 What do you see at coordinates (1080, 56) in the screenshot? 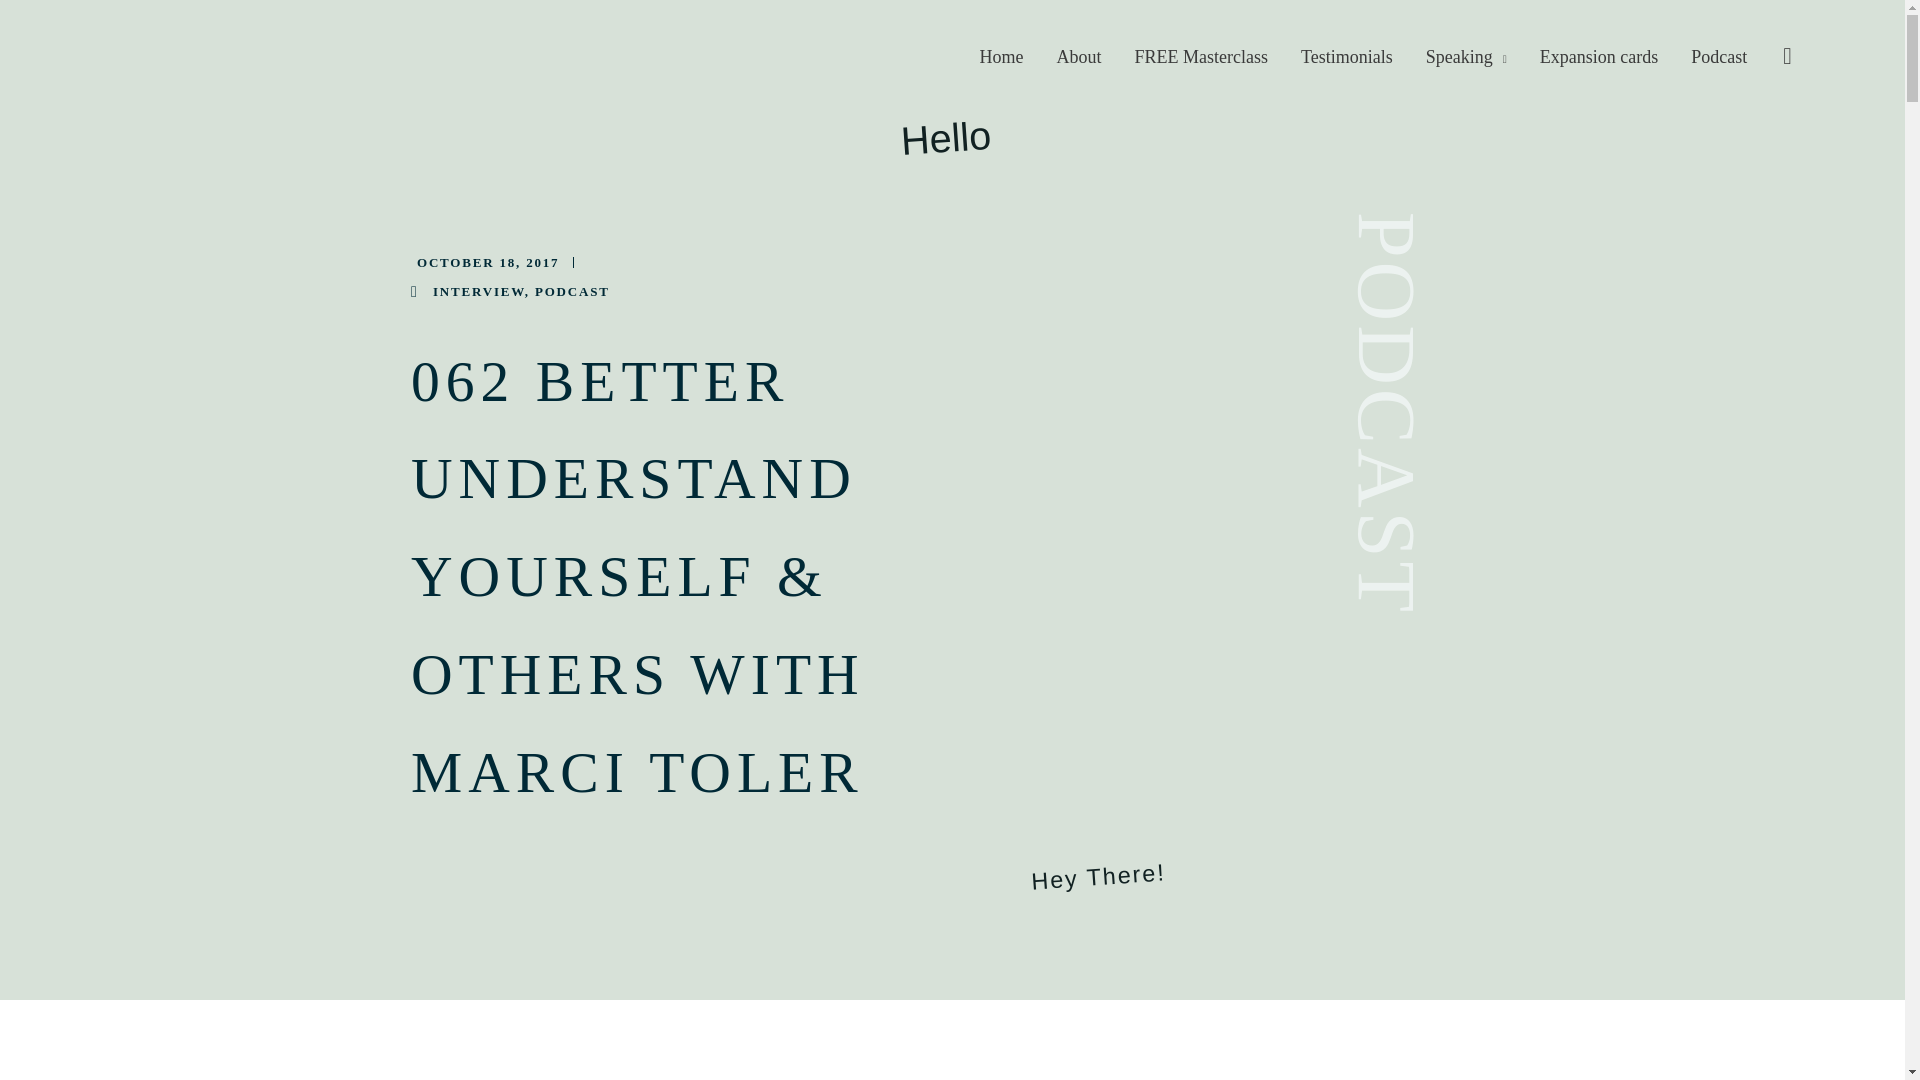
I see `About` at bounding box center [1080, 56].